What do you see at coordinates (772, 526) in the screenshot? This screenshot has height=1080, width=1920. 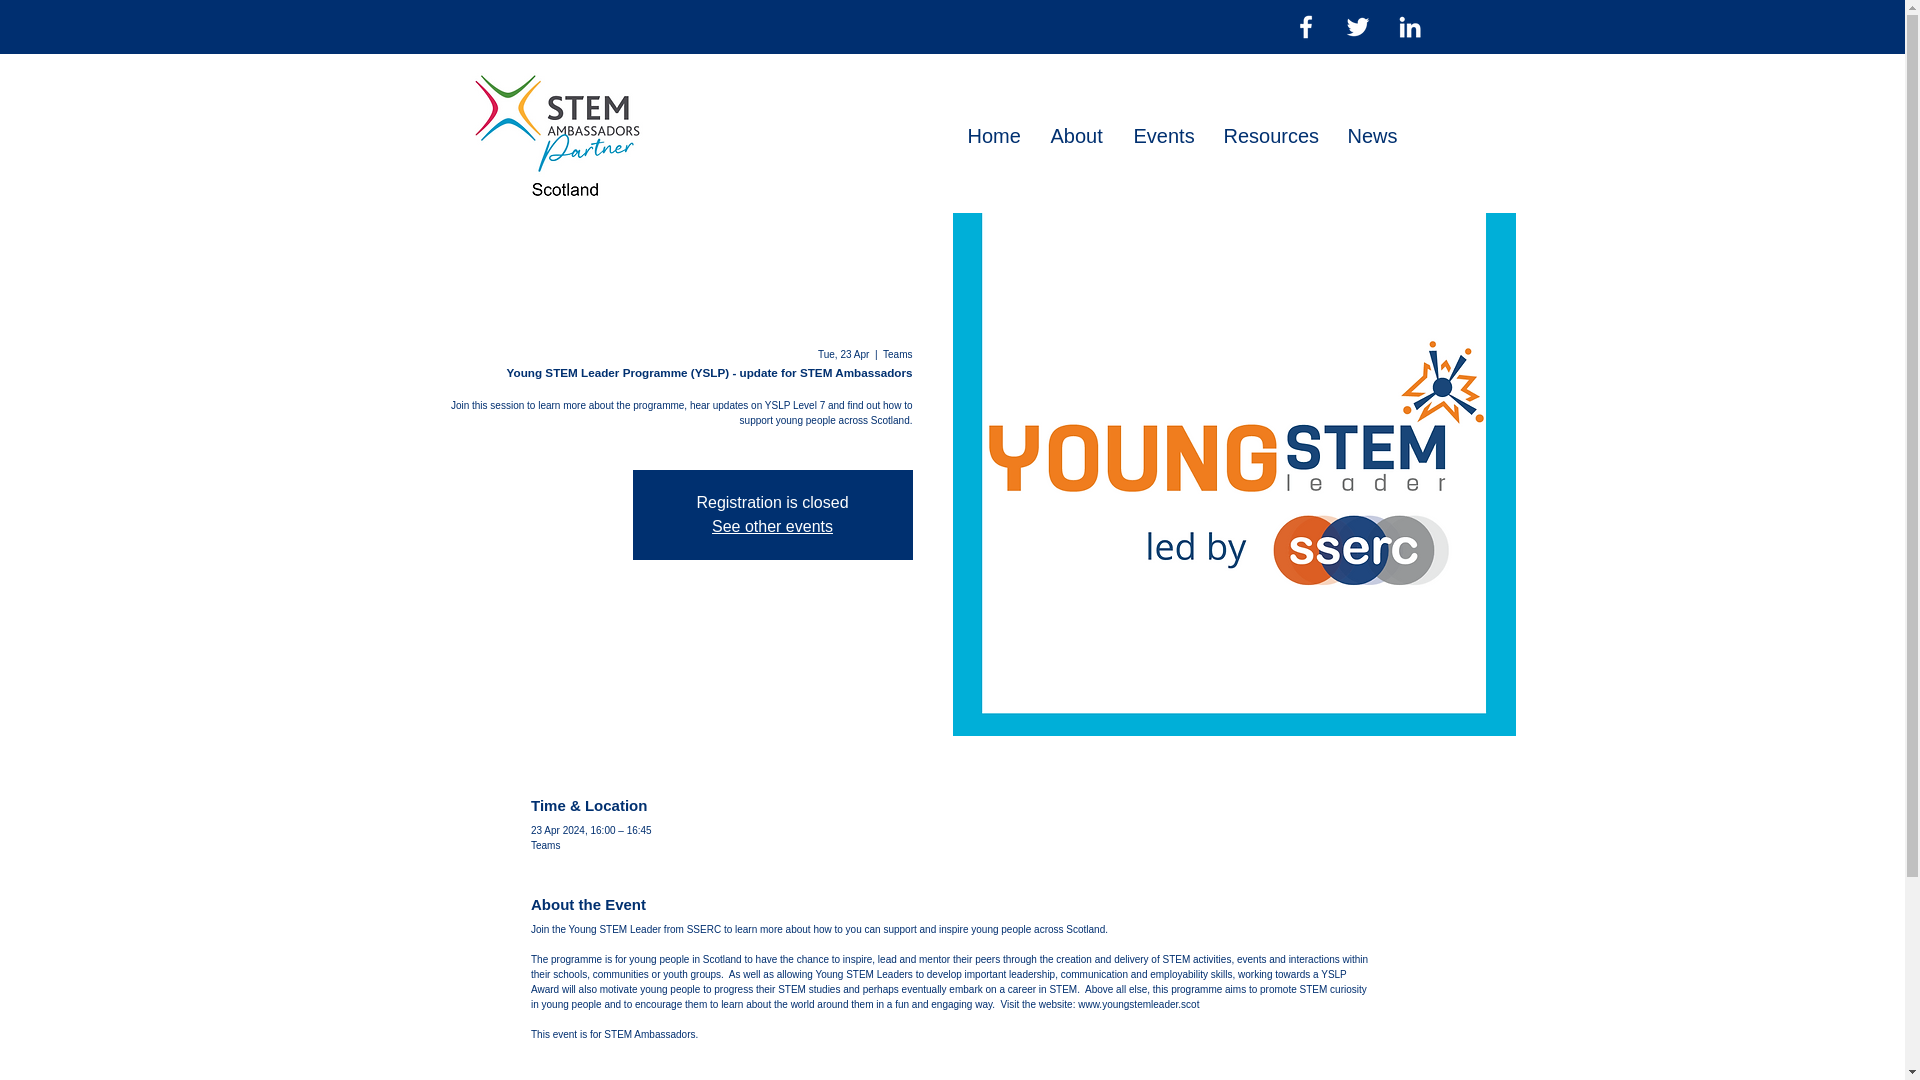 I see `See other events` at bounding box center [772, 526].